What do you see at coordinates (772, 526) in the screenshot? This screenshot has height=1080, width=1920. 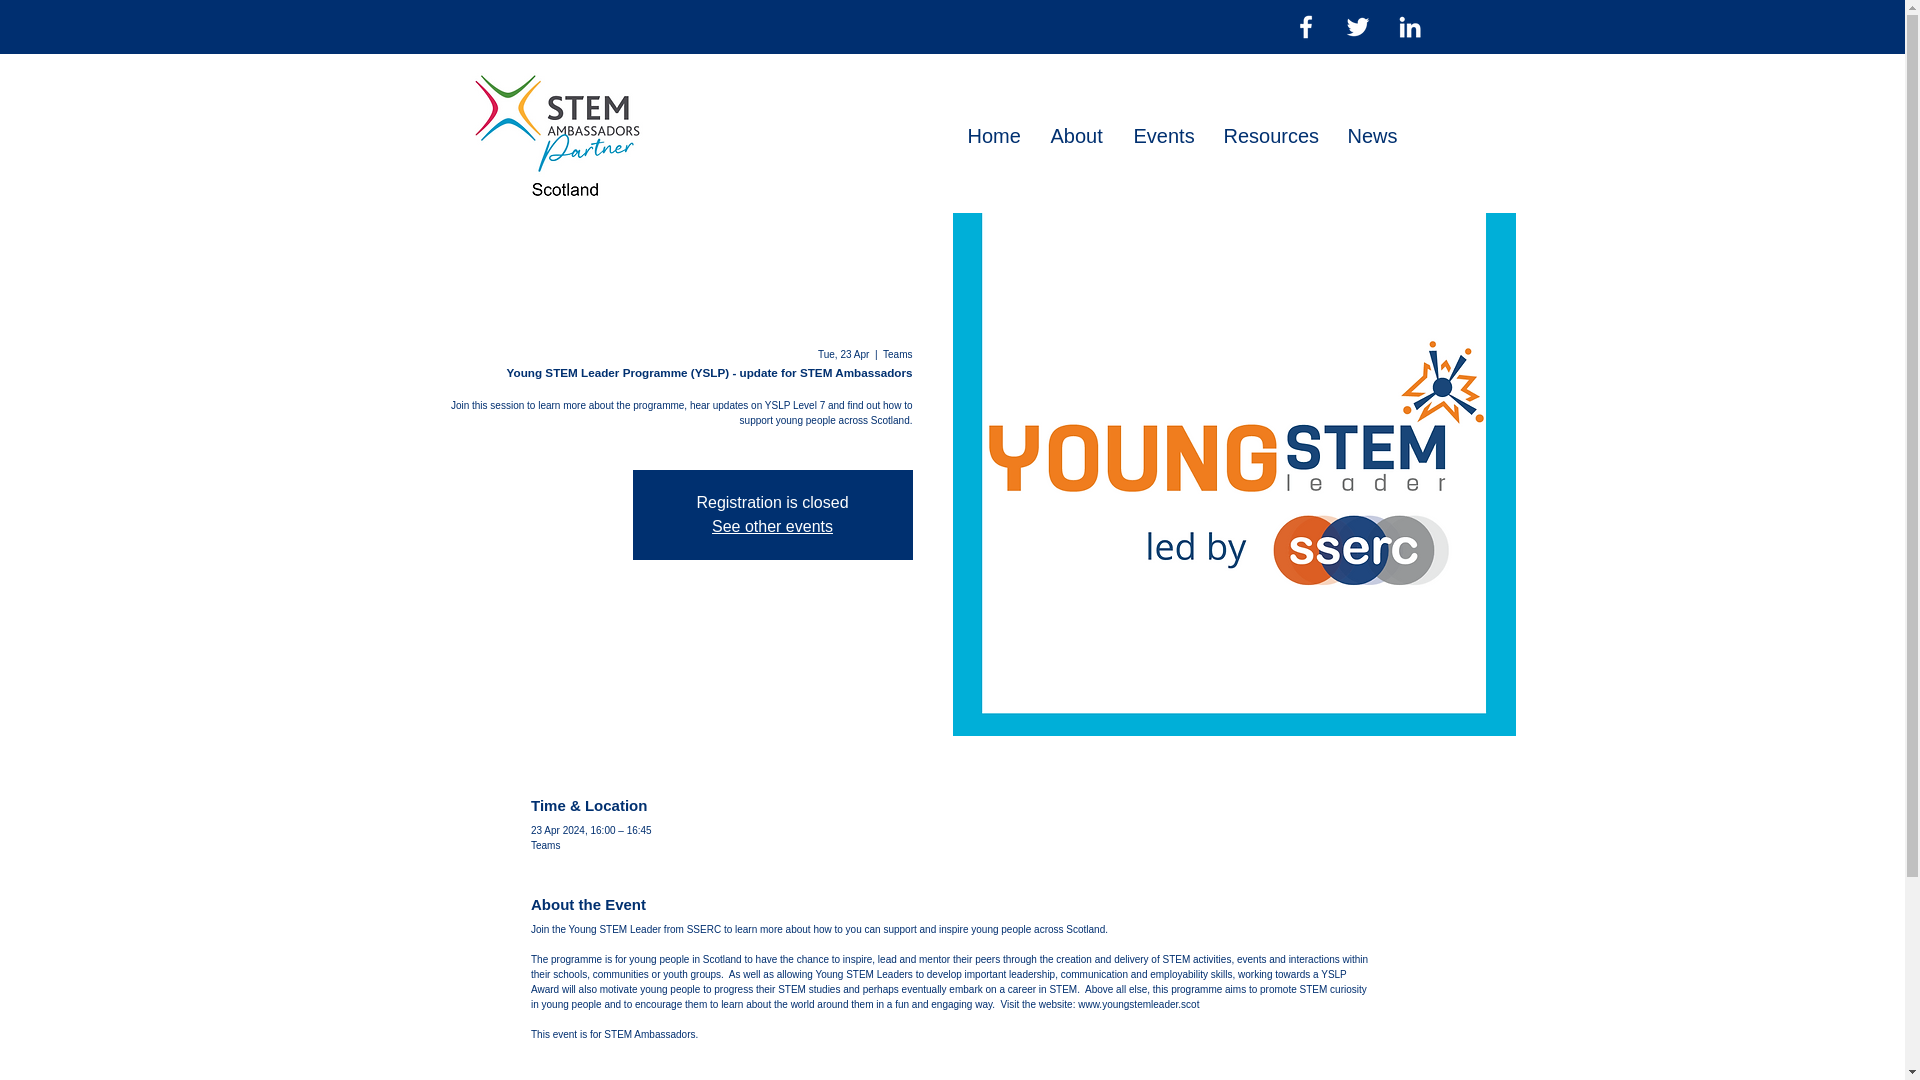 I see `See other events` at bounding box center [772, 526].